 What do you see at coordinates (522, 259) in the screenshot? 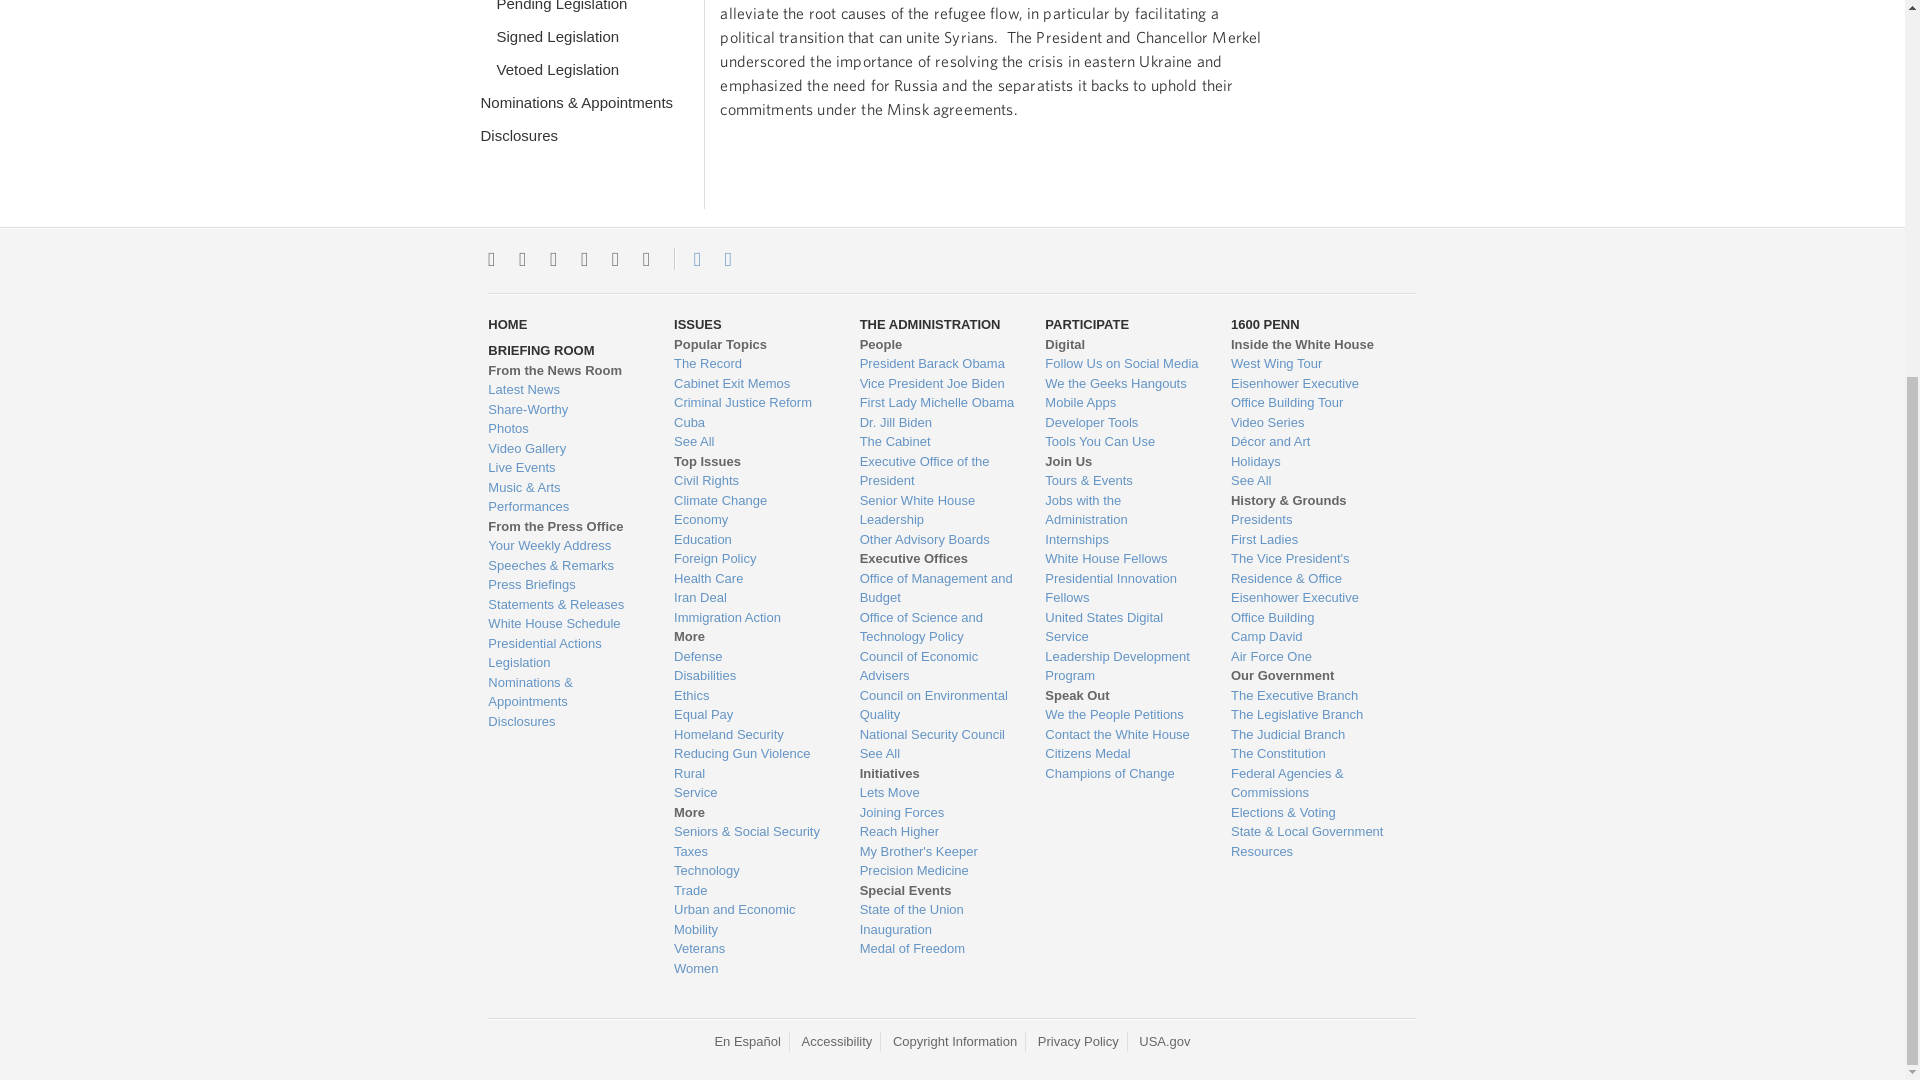
I see `See the Whitehouse on Instagram.` at bounding box center [522, 259].